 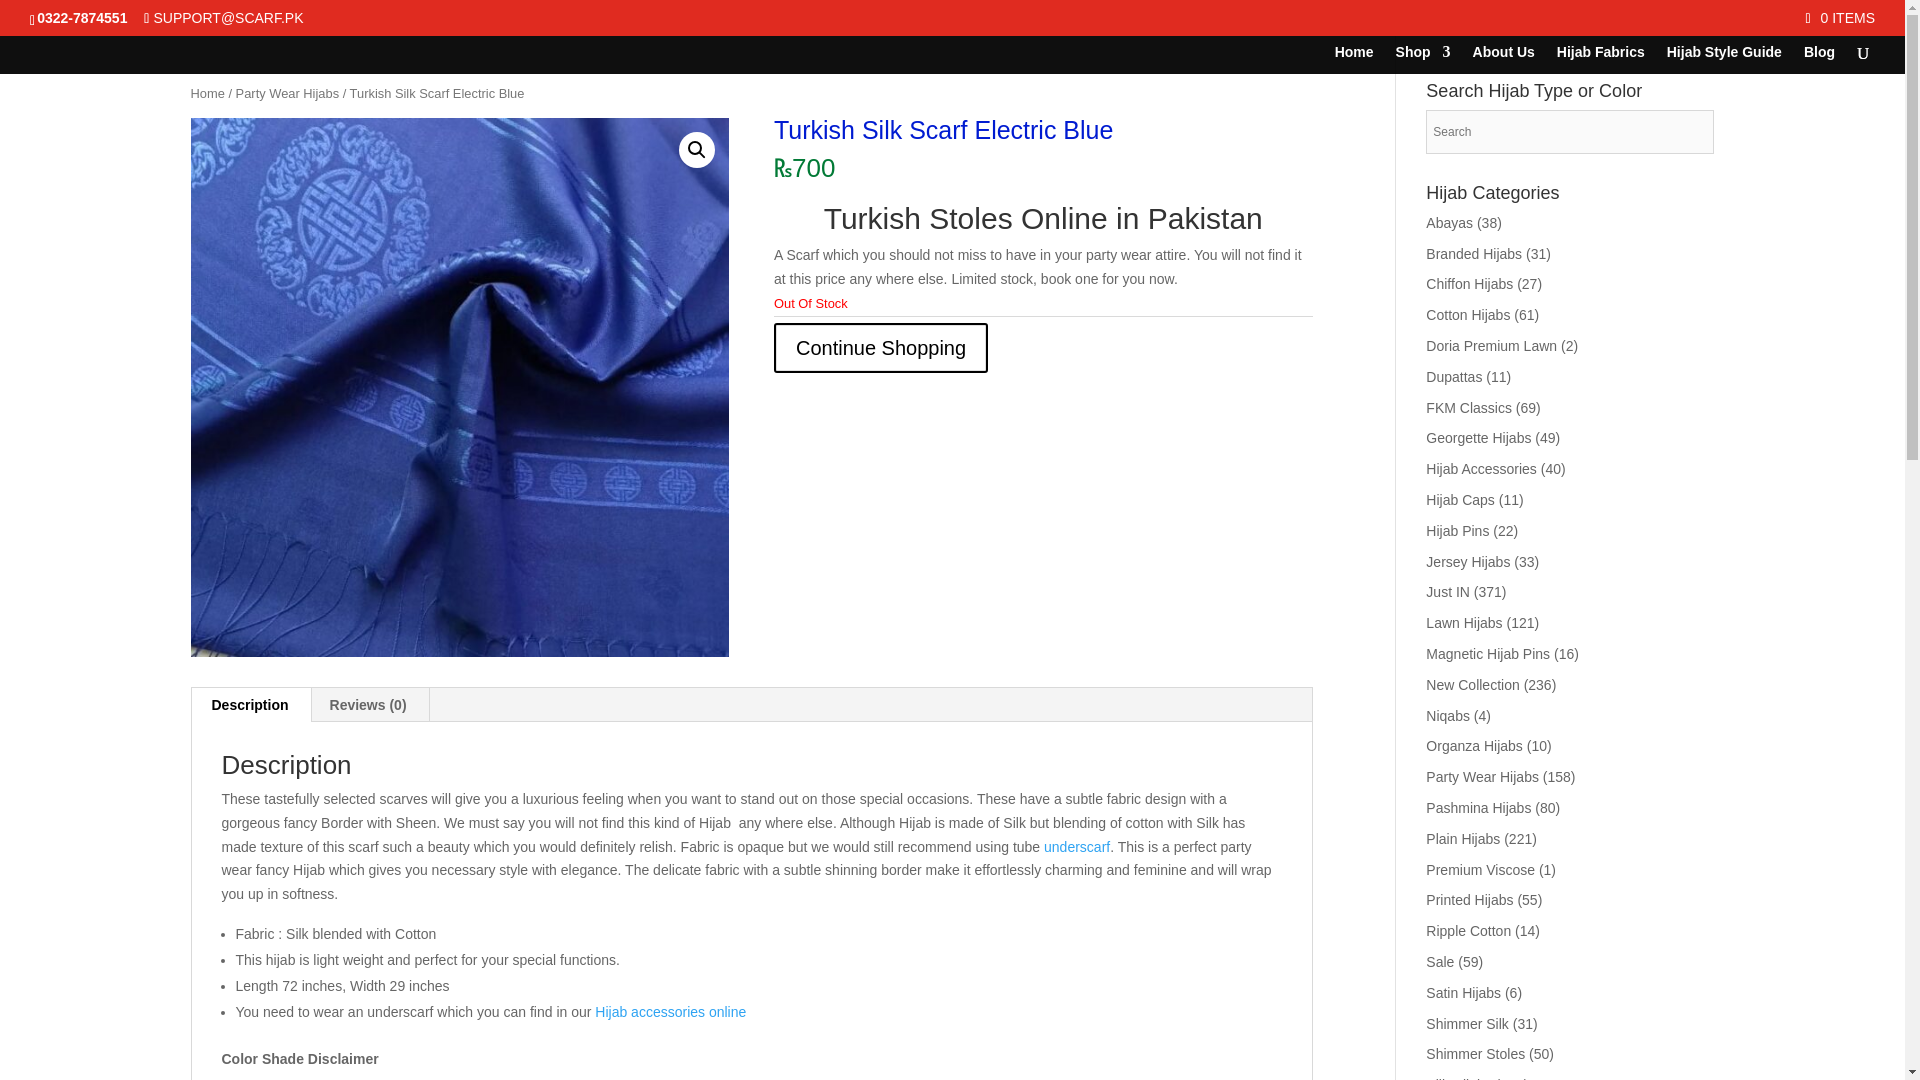 What do you see at coordinates (1354, 60) in the screenshot?
I see `Home` at bounding box center [1354, 60].